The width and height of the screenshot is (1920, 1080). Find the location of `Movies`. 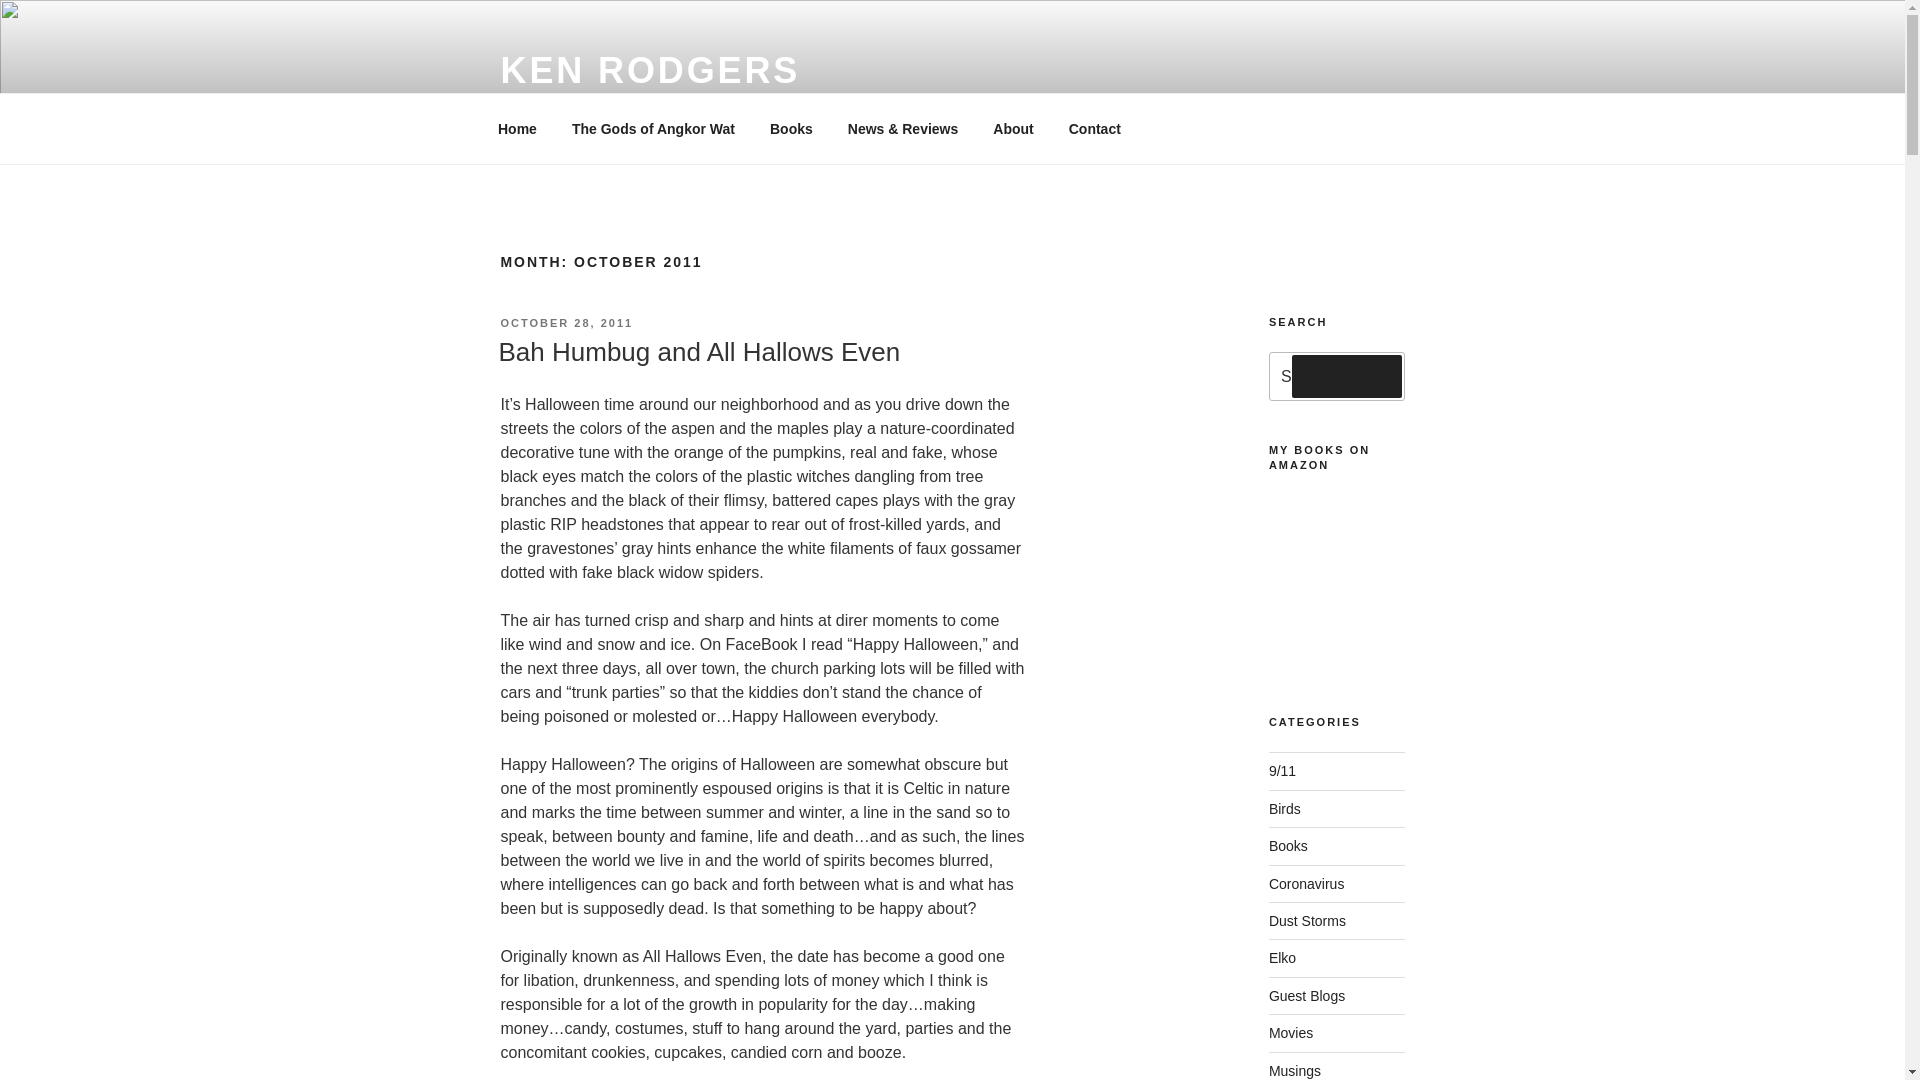

Movies is located at coordinates (1291, 1032).